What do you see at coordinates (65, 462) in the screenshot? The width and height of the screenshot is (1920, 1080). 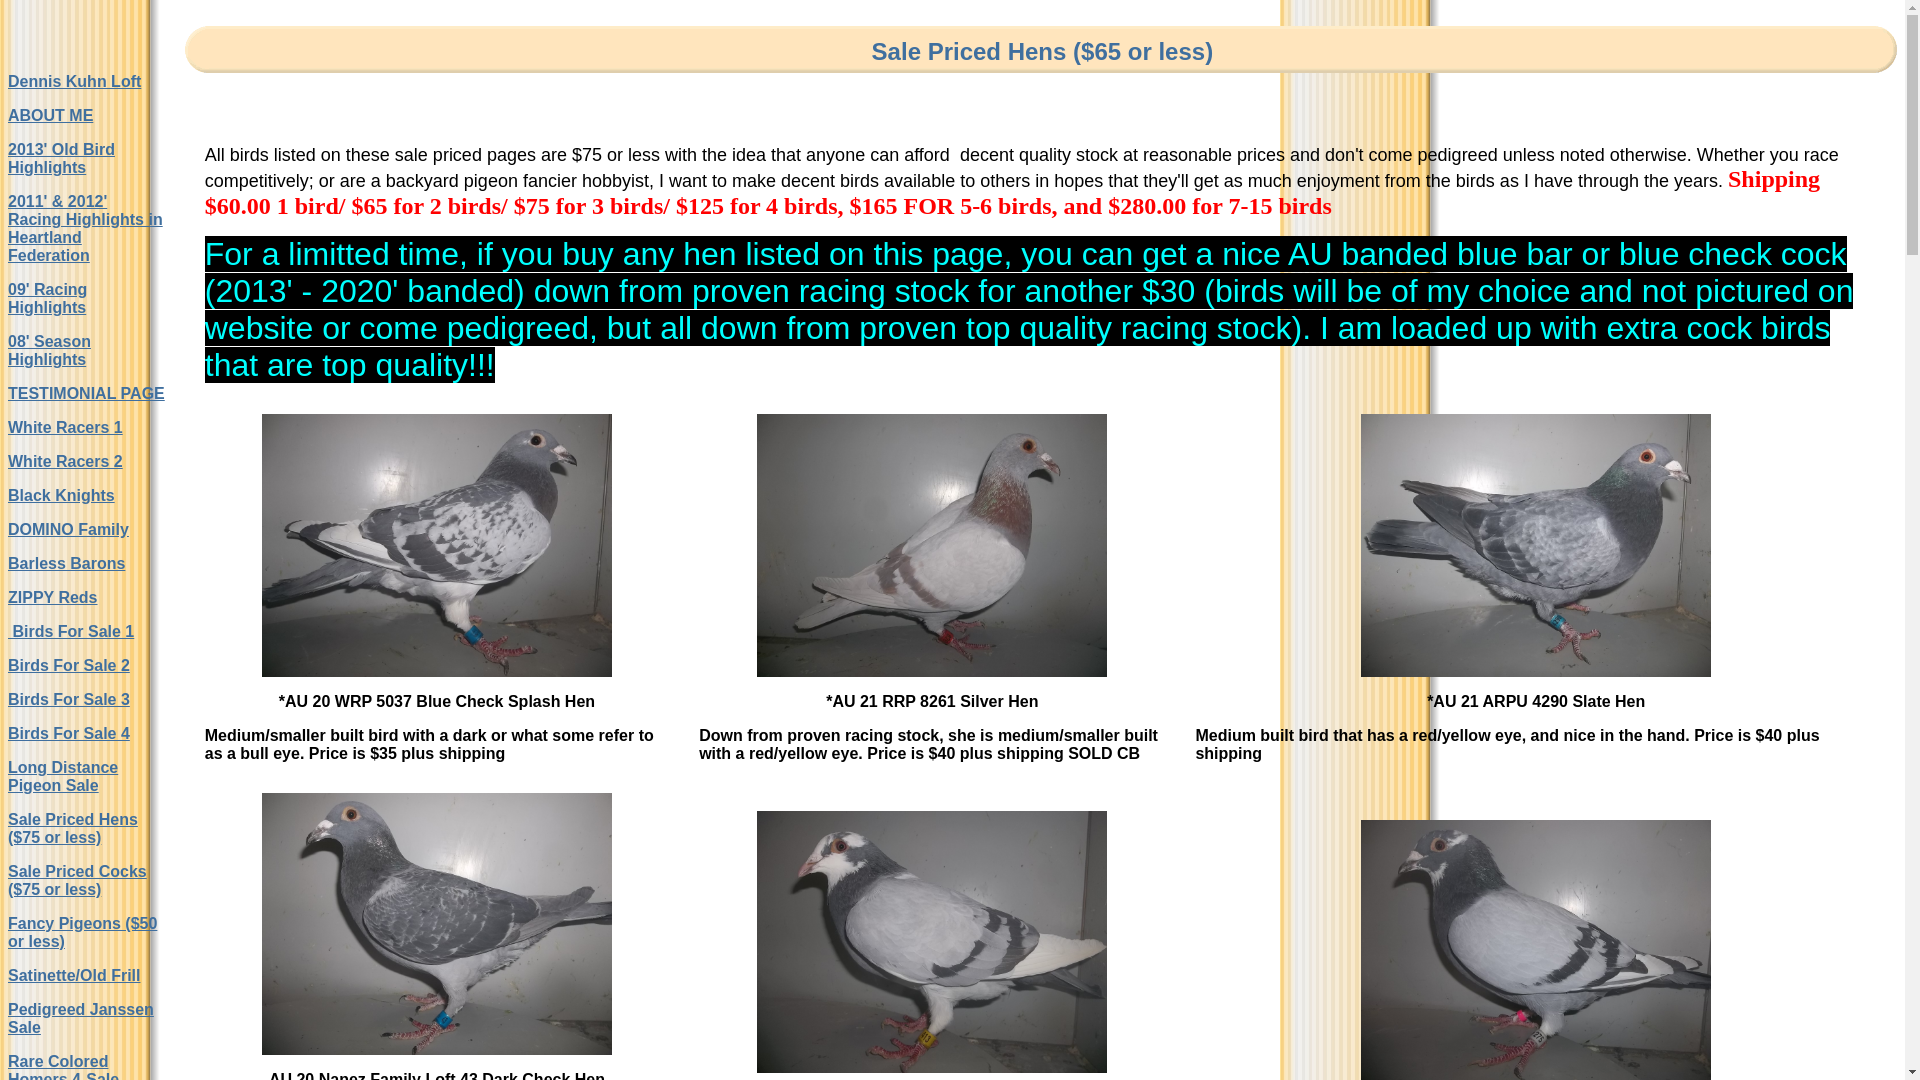 I see `White Racers 2` at bounding box center [65, 462].